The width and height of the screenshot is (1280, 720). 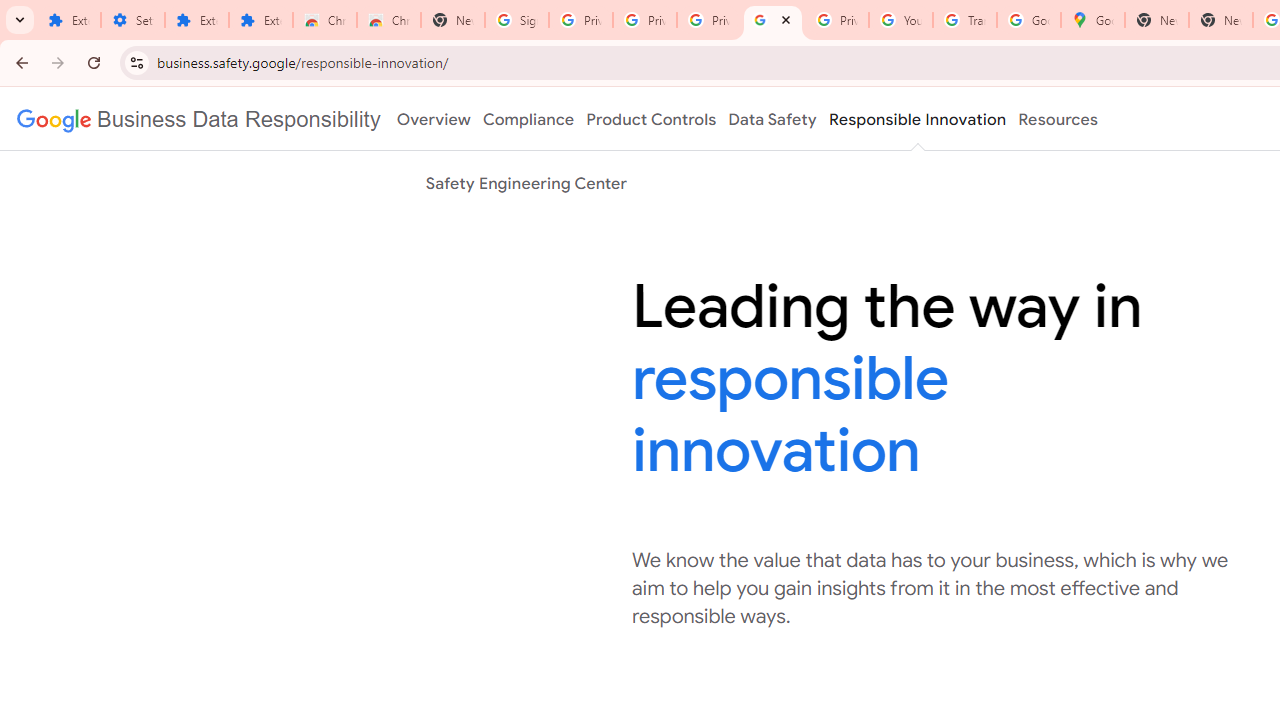 What do you see at coordinates (901, 20) in the screenshot?
I see `YouTube` at bounding box center [901, 20].